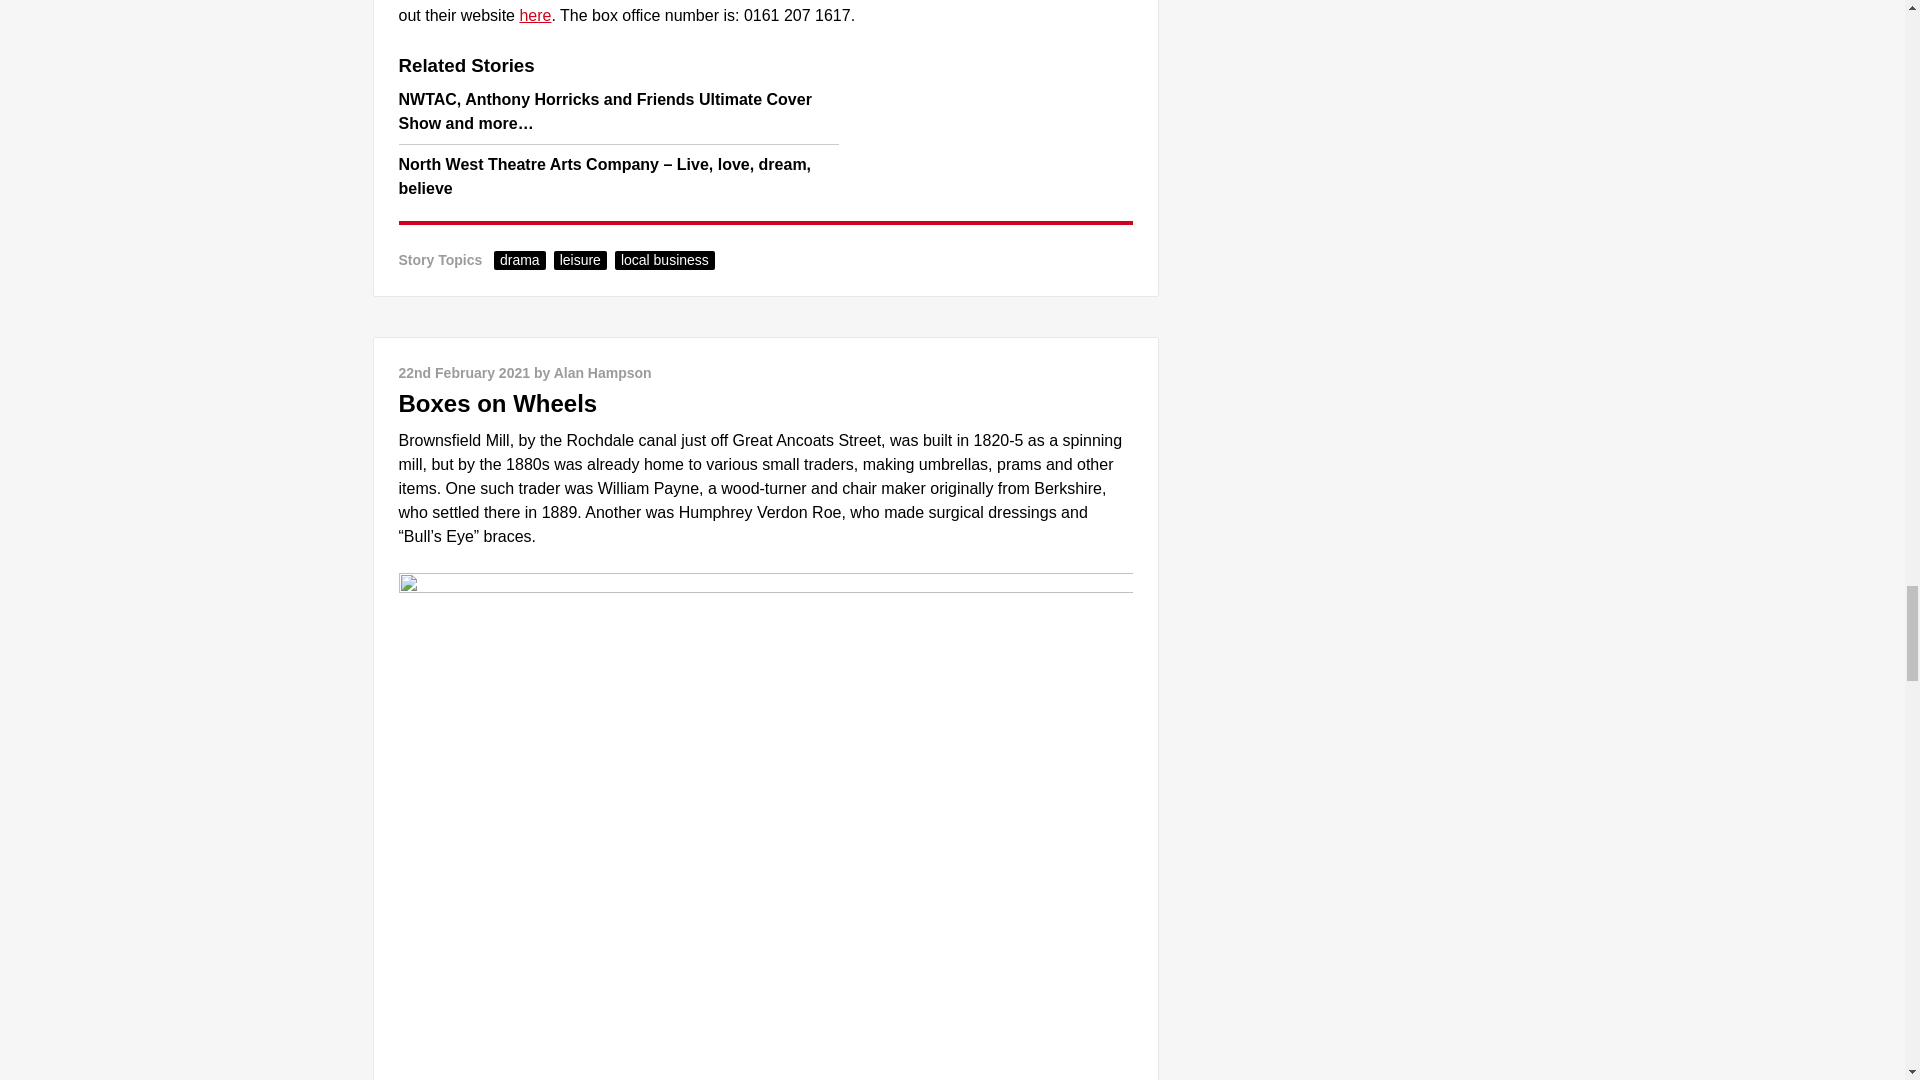  What do you see at coordinates (664, 260) in the screenshot?
I see `local business` at bounding box center [664, 260].